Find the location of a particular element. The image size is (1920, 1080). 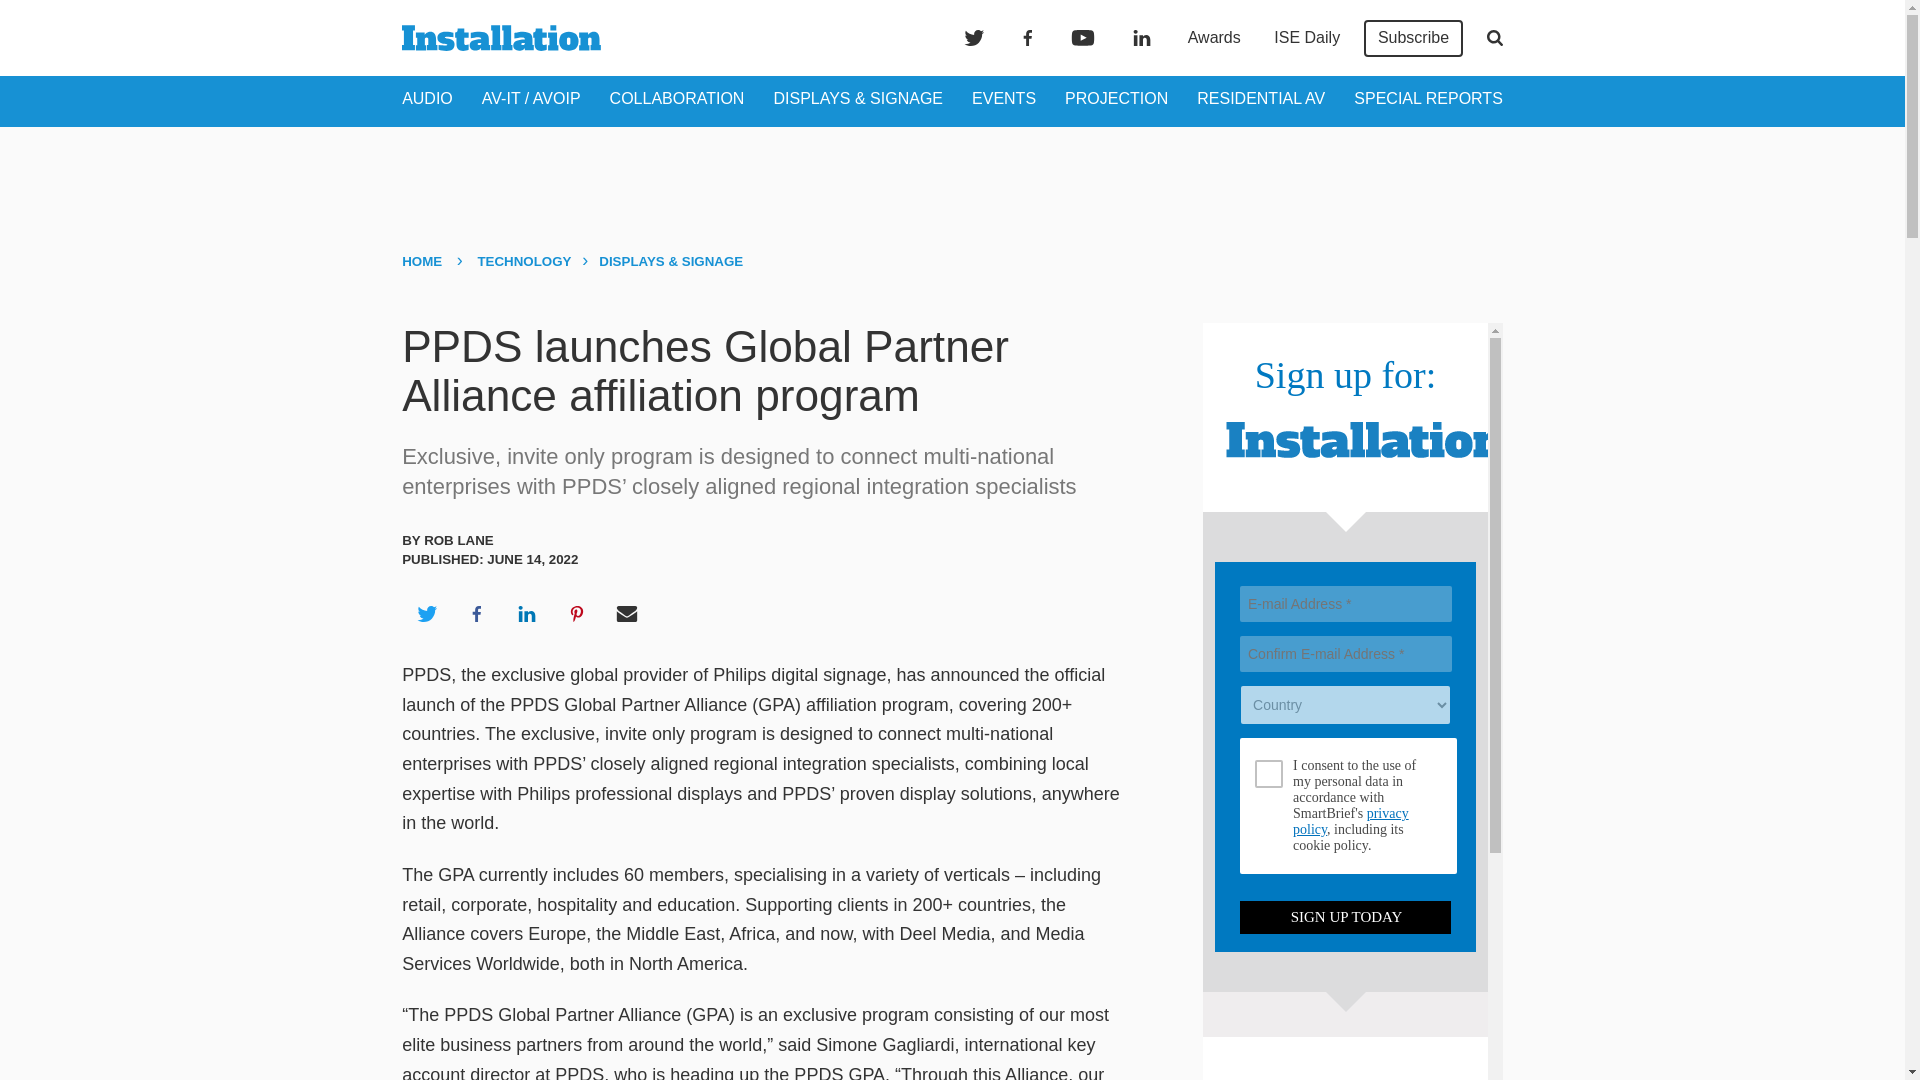

Share on Pinterest is located at coordinates (577, 614).